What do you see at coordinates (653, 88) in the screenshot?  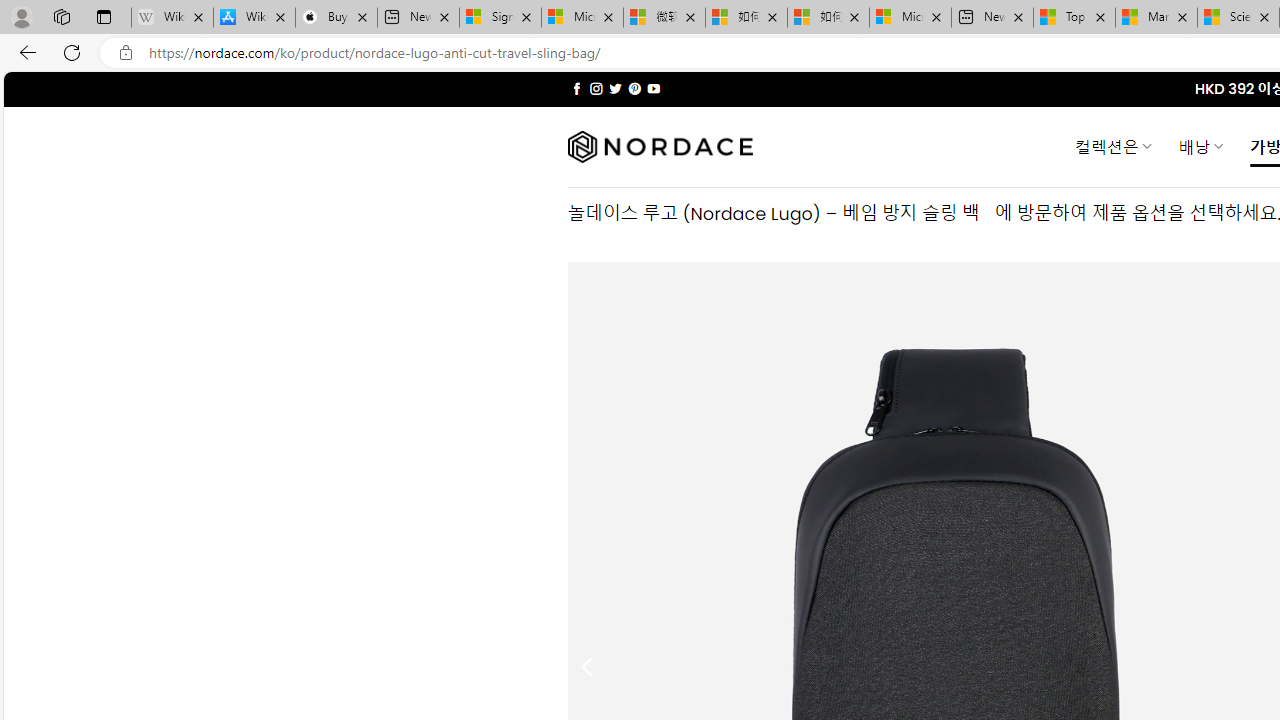 I see `Follow on YouTube` at bounding box center [653, 88].